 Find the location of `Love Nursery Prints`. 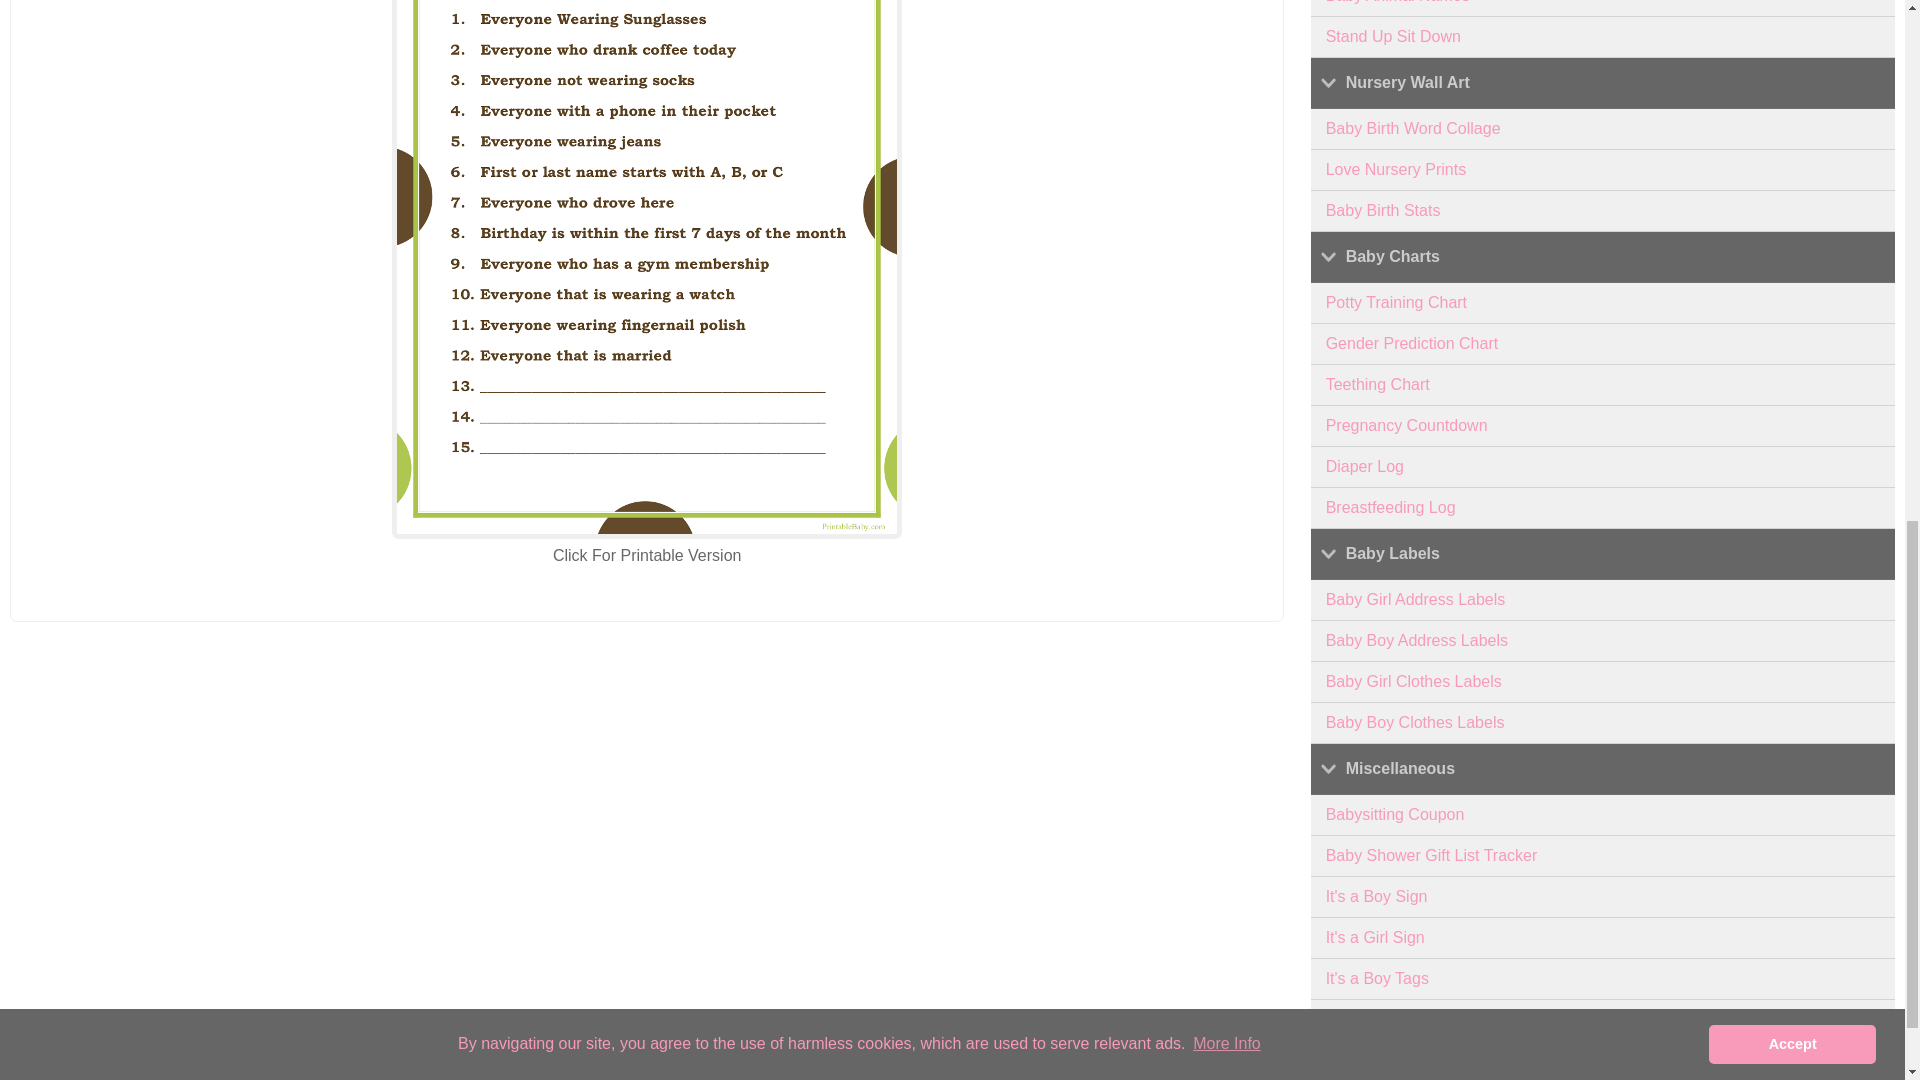

Love Nursery Prints is located at coordinates (1603, 170).